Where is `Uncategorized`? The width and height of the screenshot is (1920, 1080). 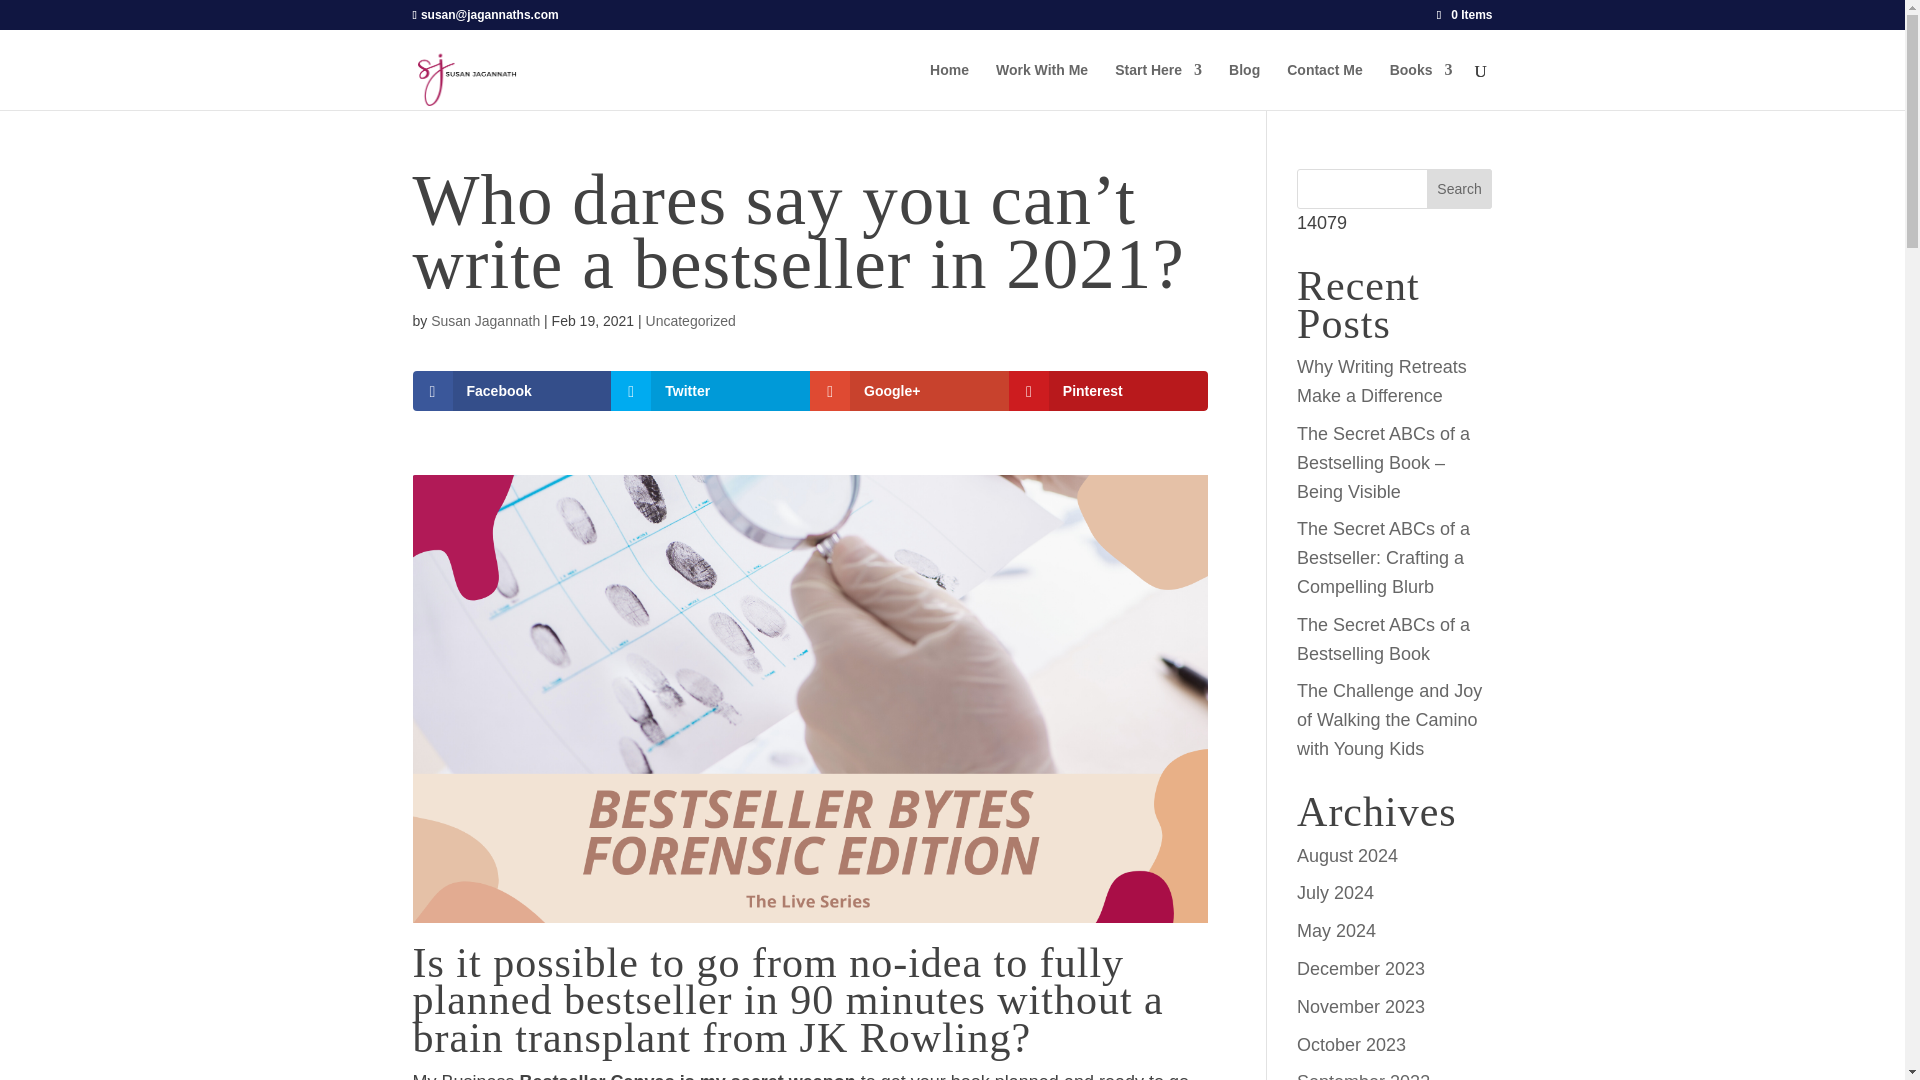 Uncategorized is located at coordinates (690, 321).